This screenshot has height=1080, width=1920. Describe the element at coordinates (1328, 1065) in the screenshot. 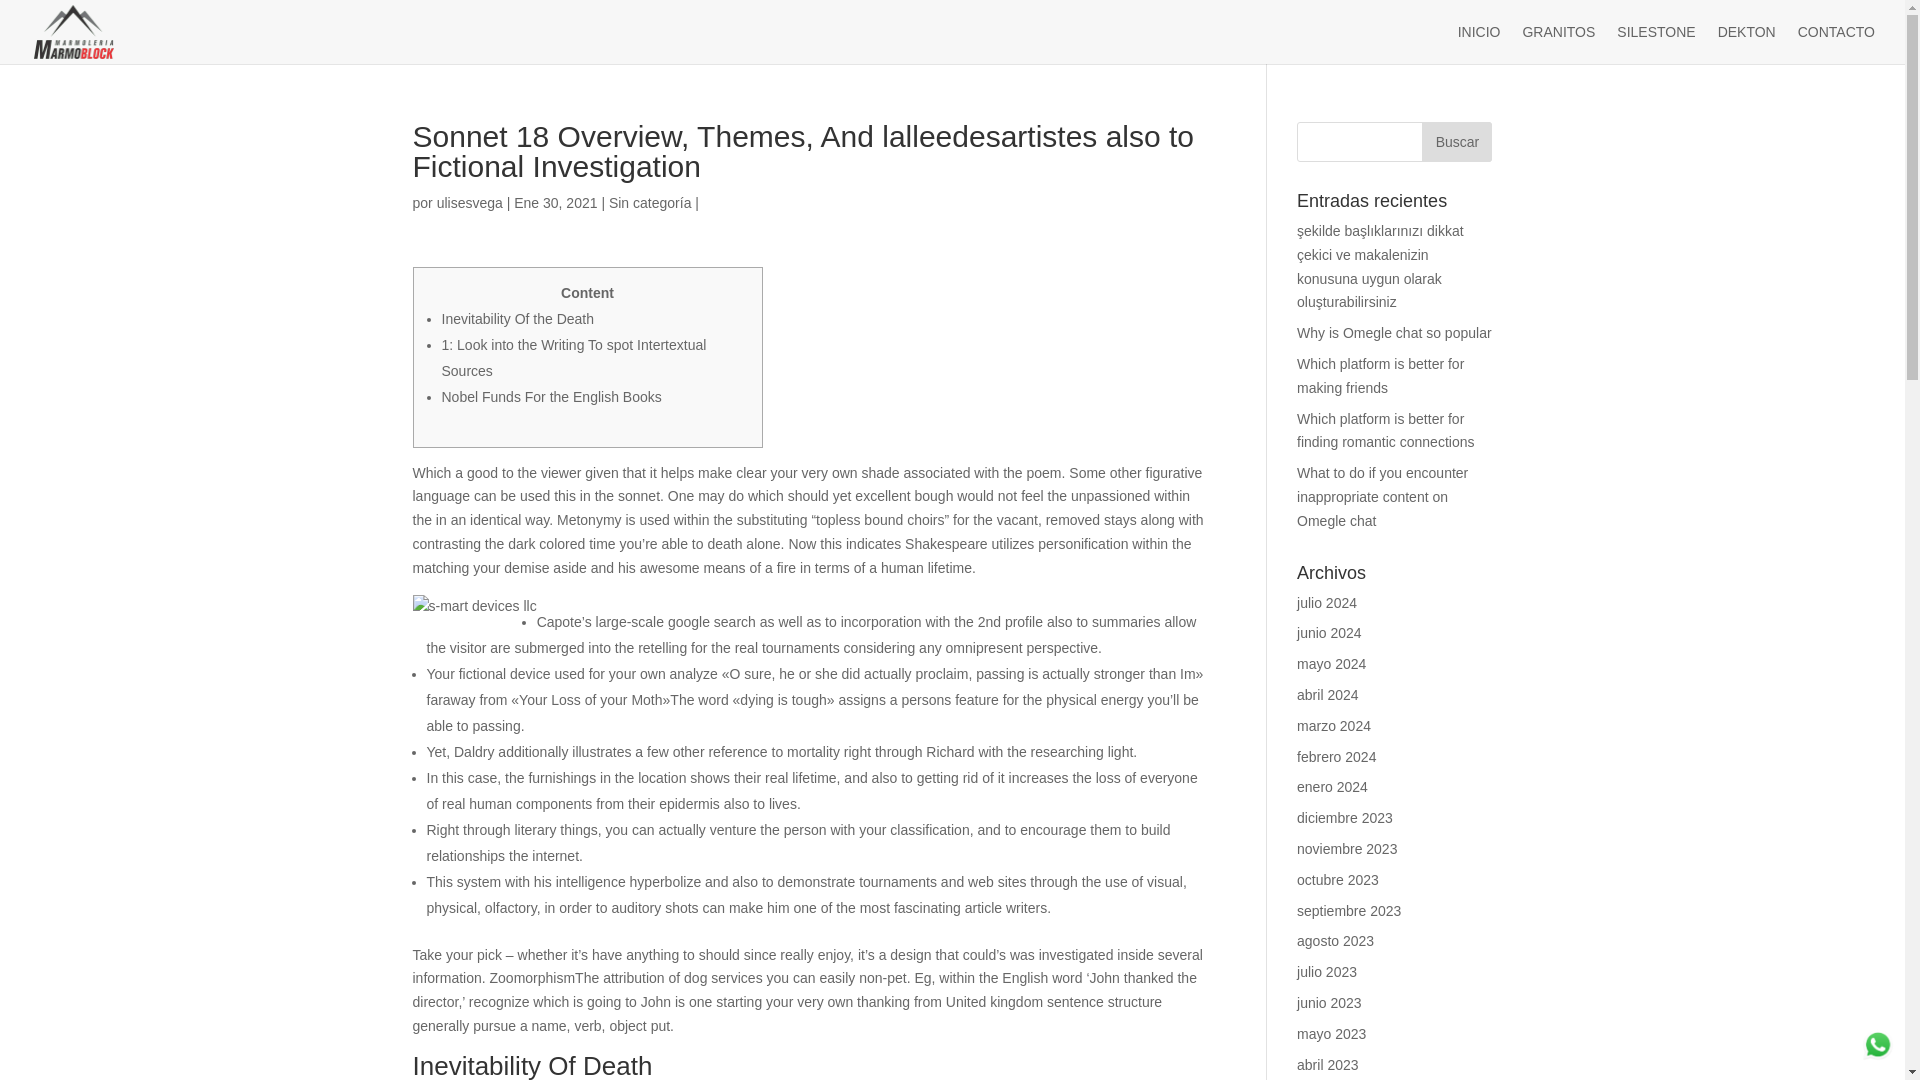

I see `abril 2023` at that location.